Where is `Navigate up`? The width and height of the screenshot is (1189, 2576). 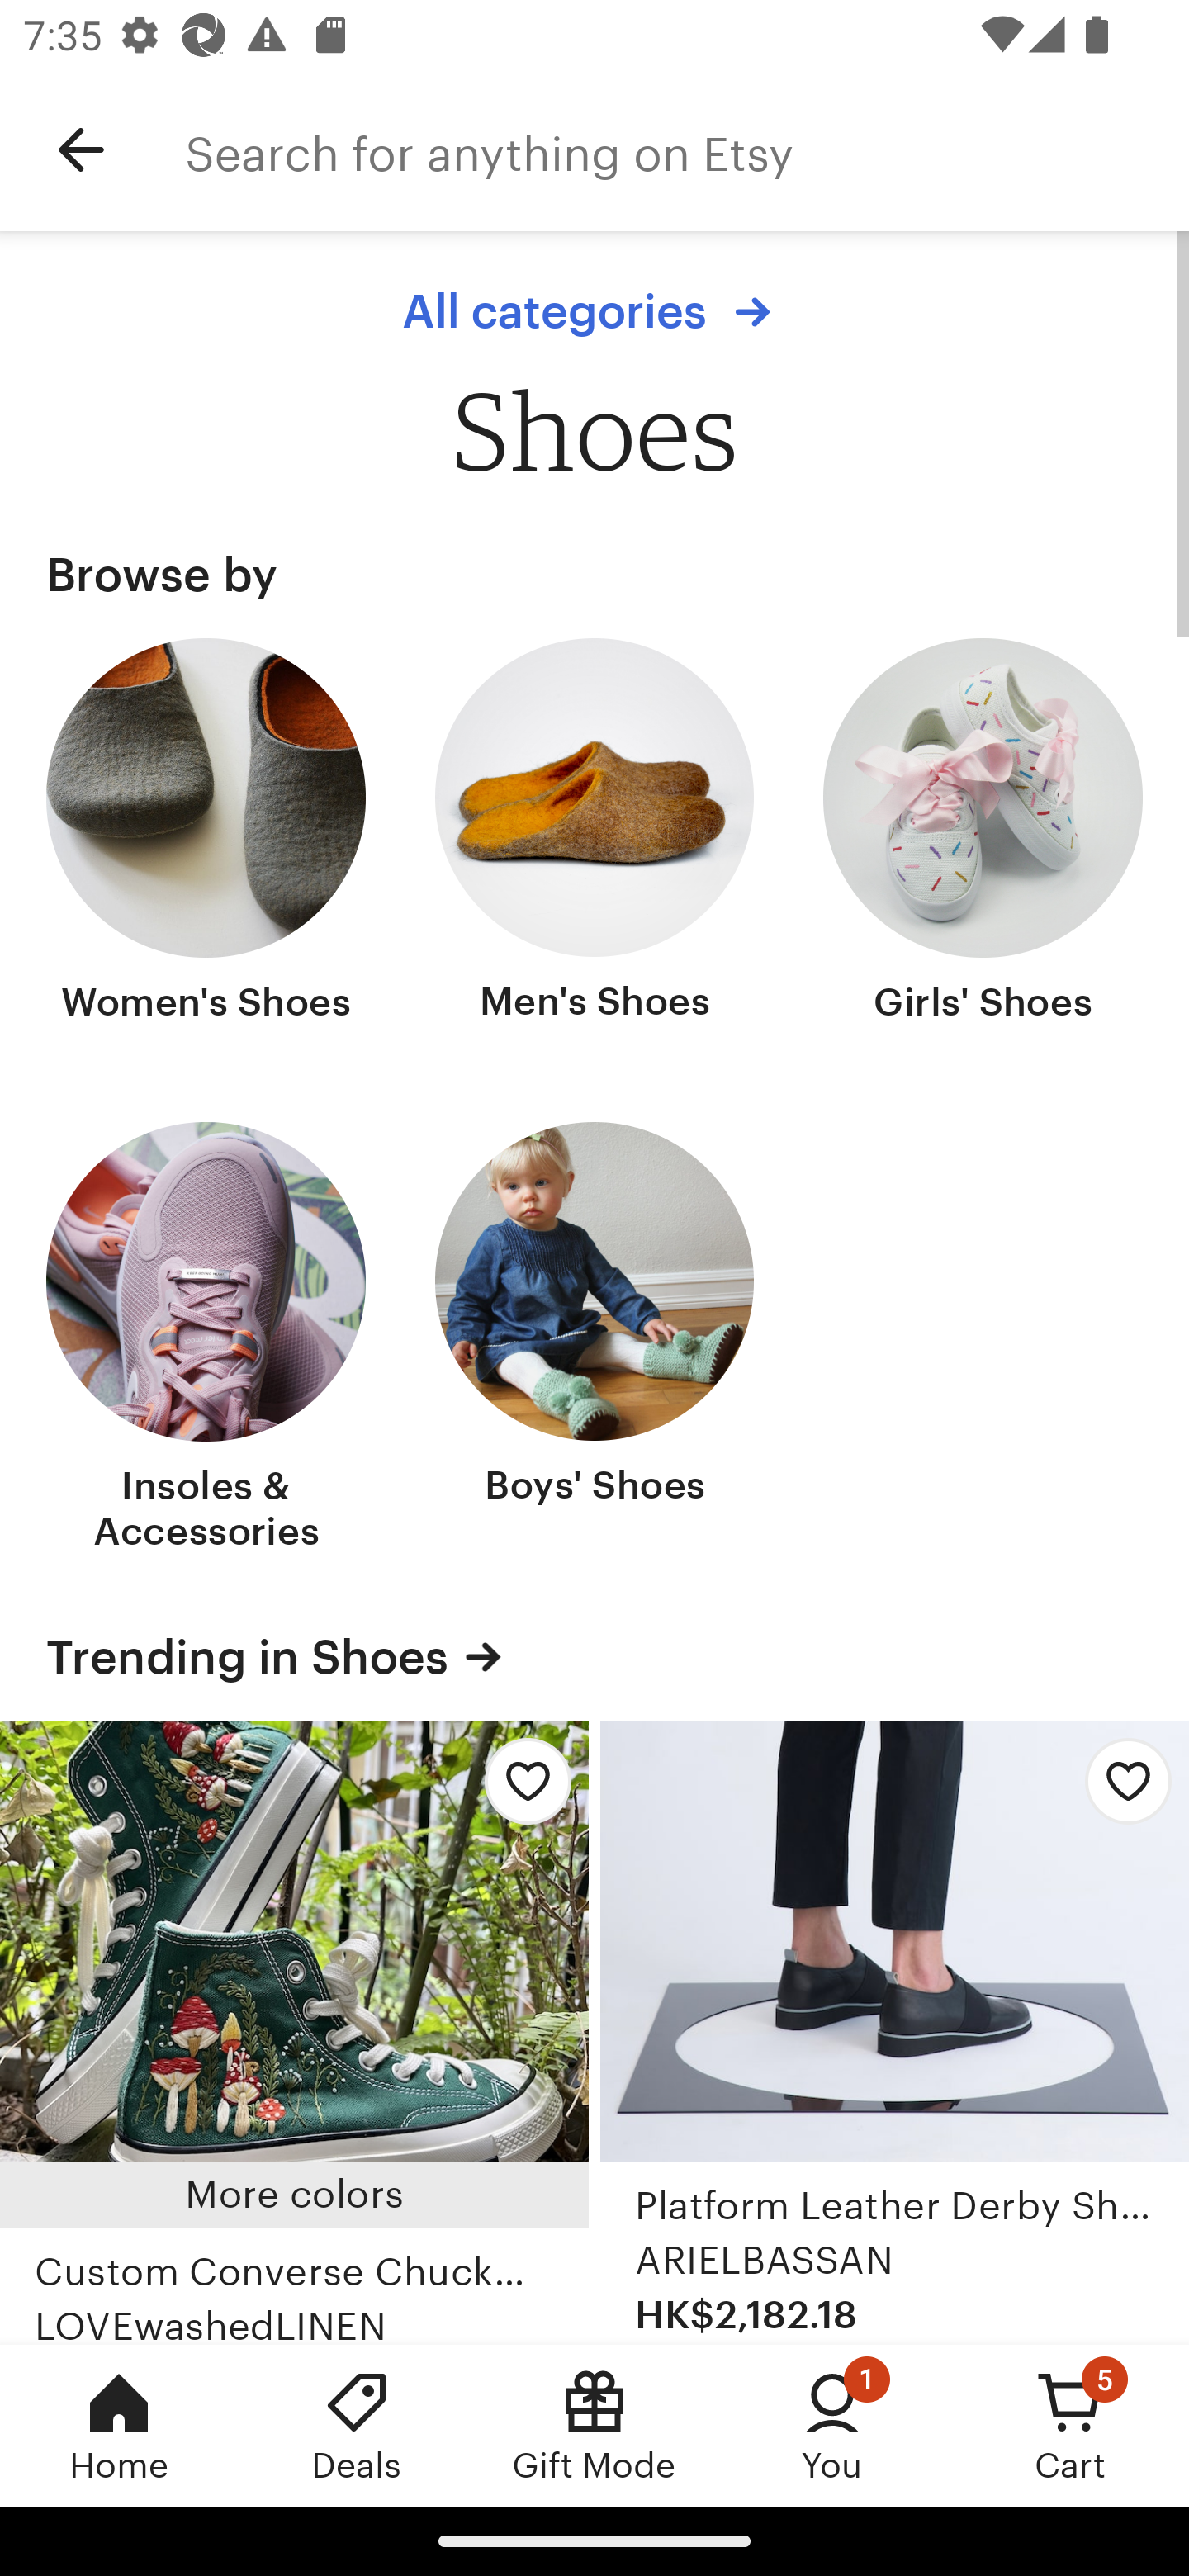 Navigate up is located at coordinates (81, 150).